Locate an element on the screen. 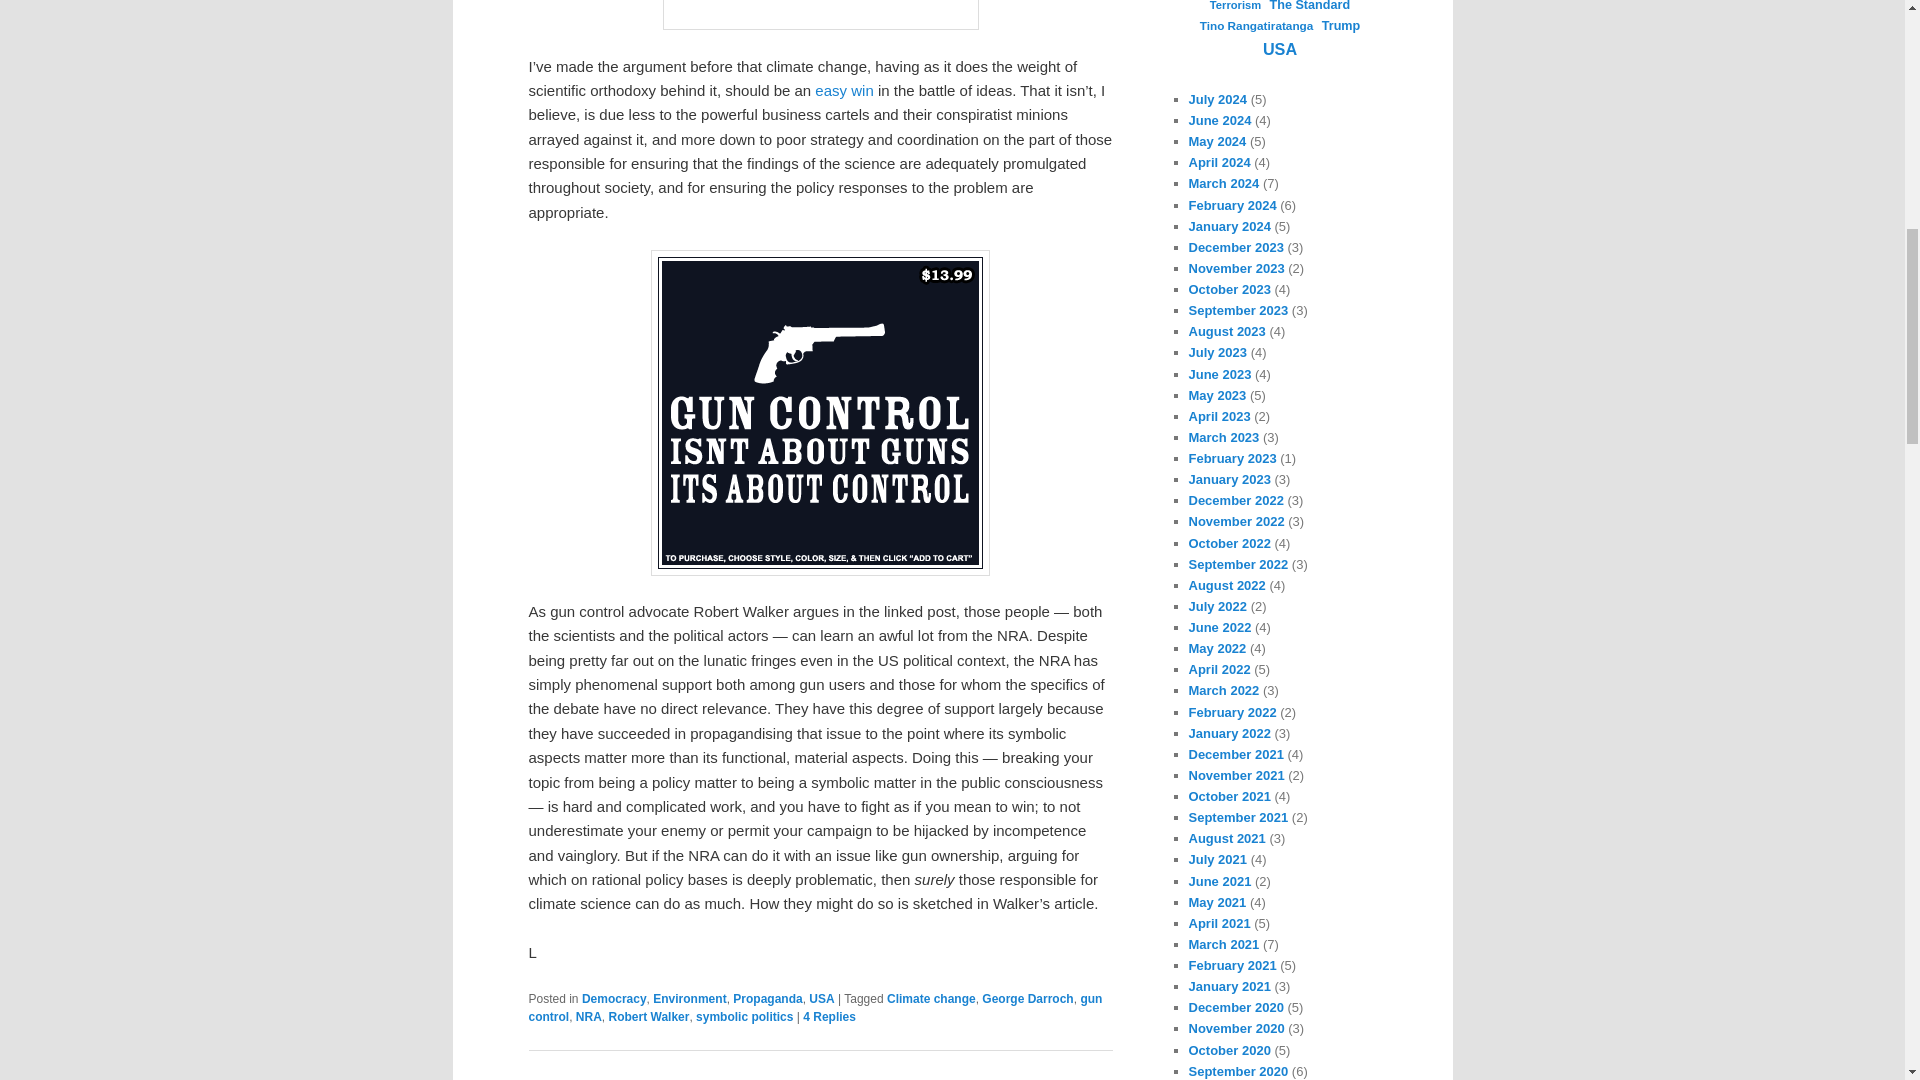  symbolic politics is located at coordinates (744, 1016).